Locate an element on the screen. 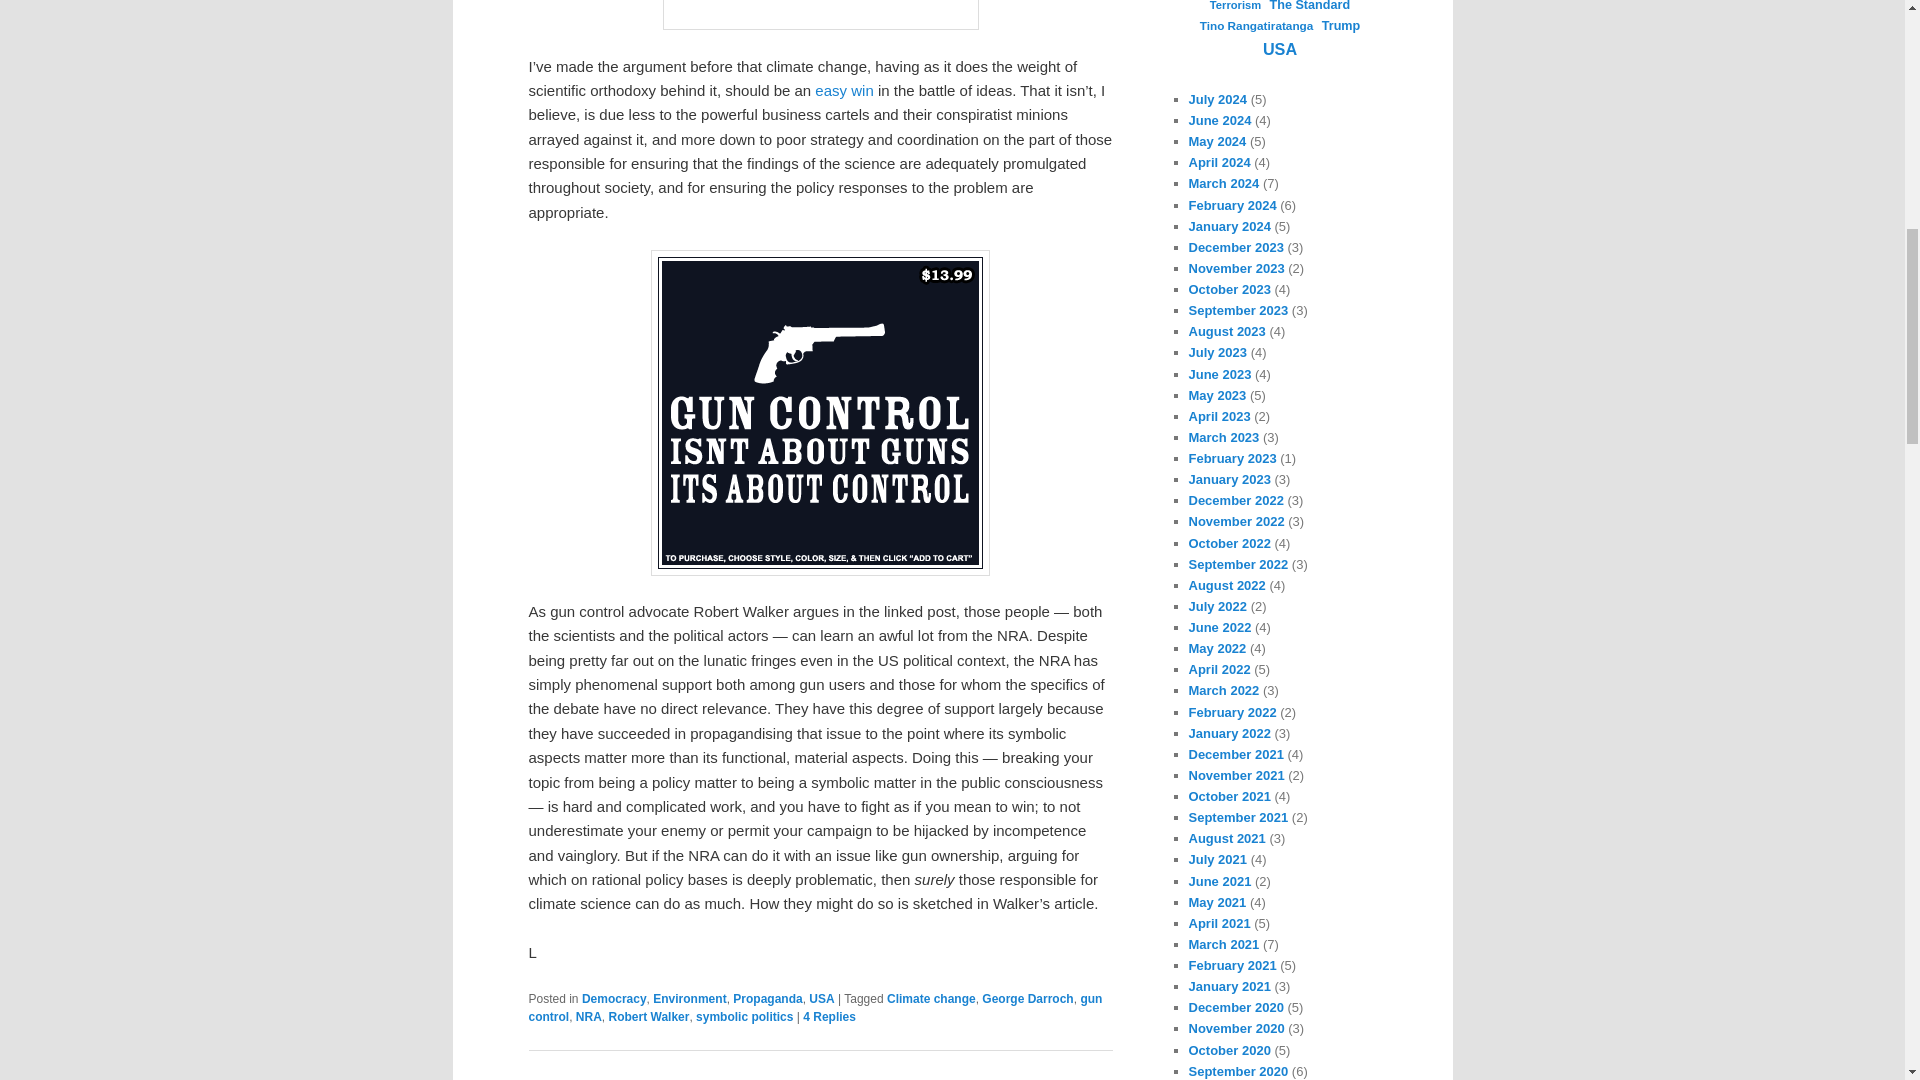  symbolic politics is located at coordinates (744, 1016).